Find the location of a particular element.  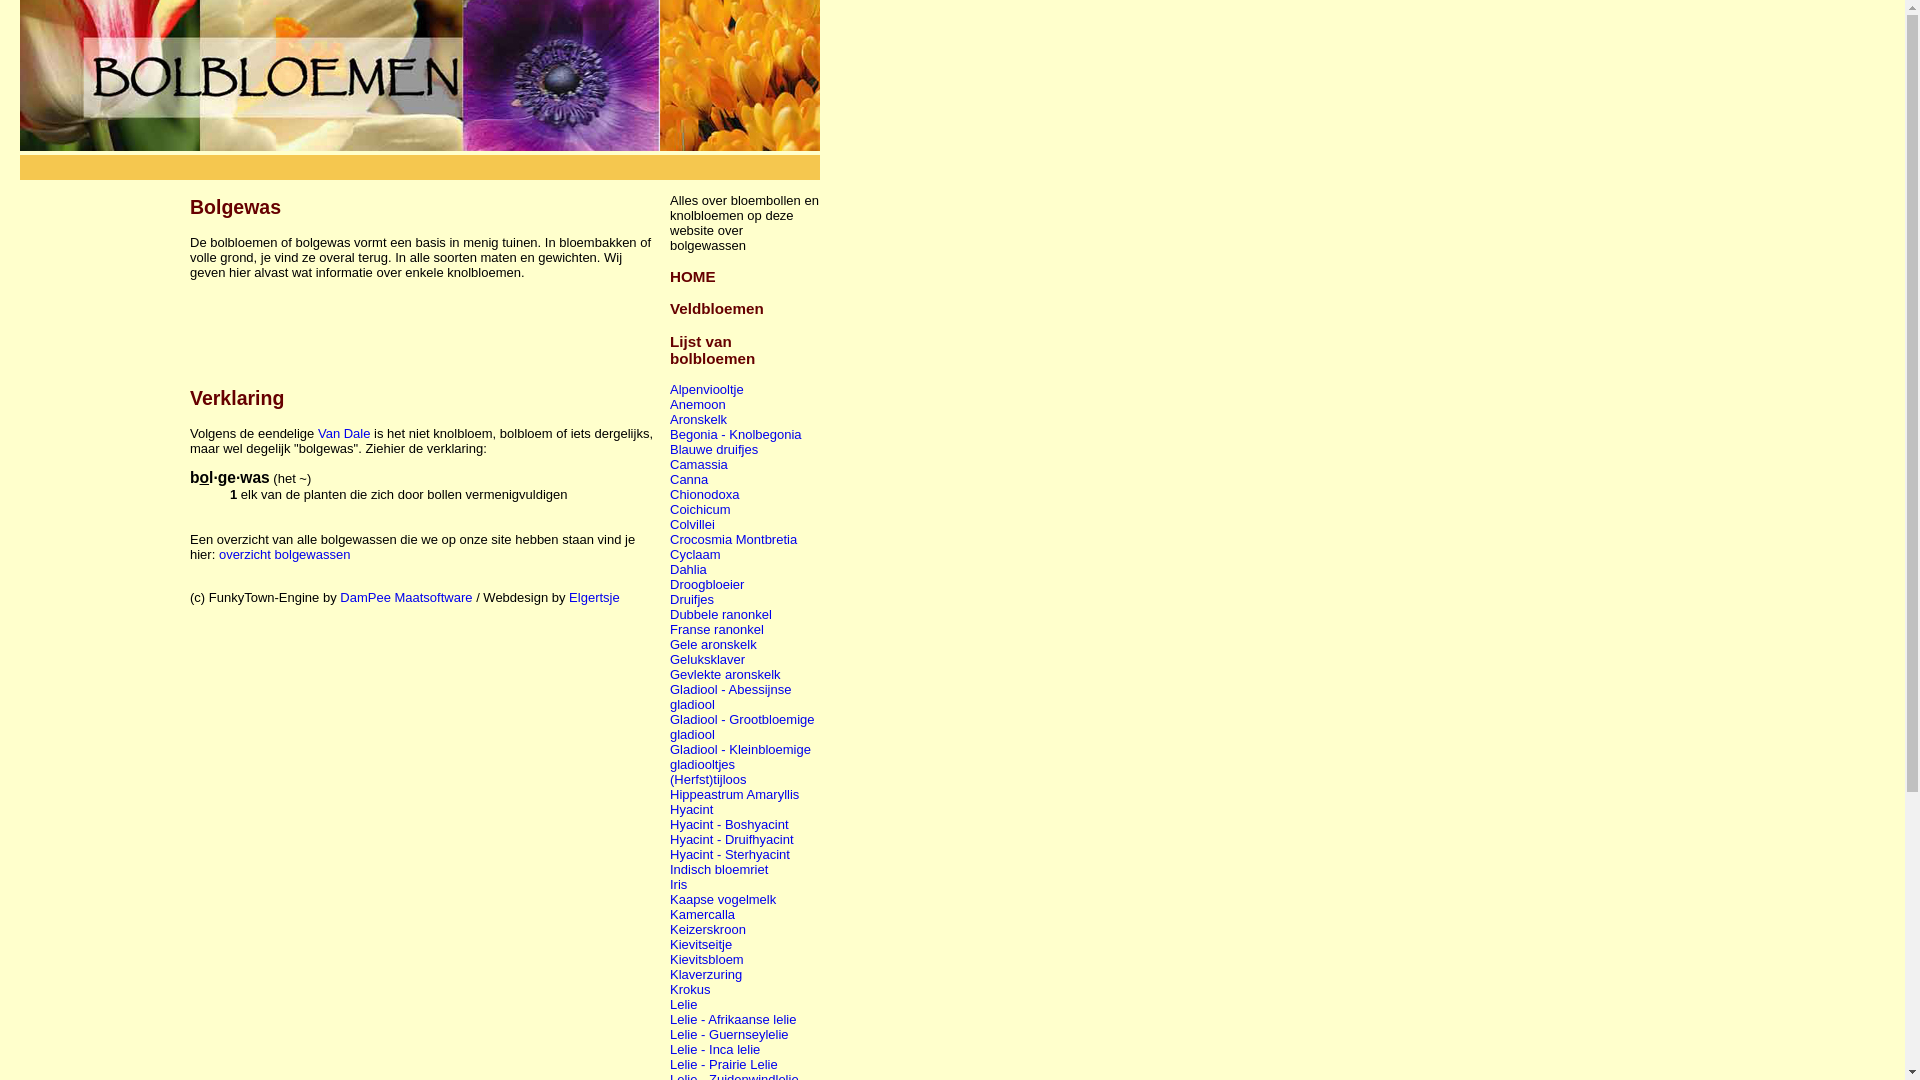

Aronskelk is located at coordinates (698, 420).